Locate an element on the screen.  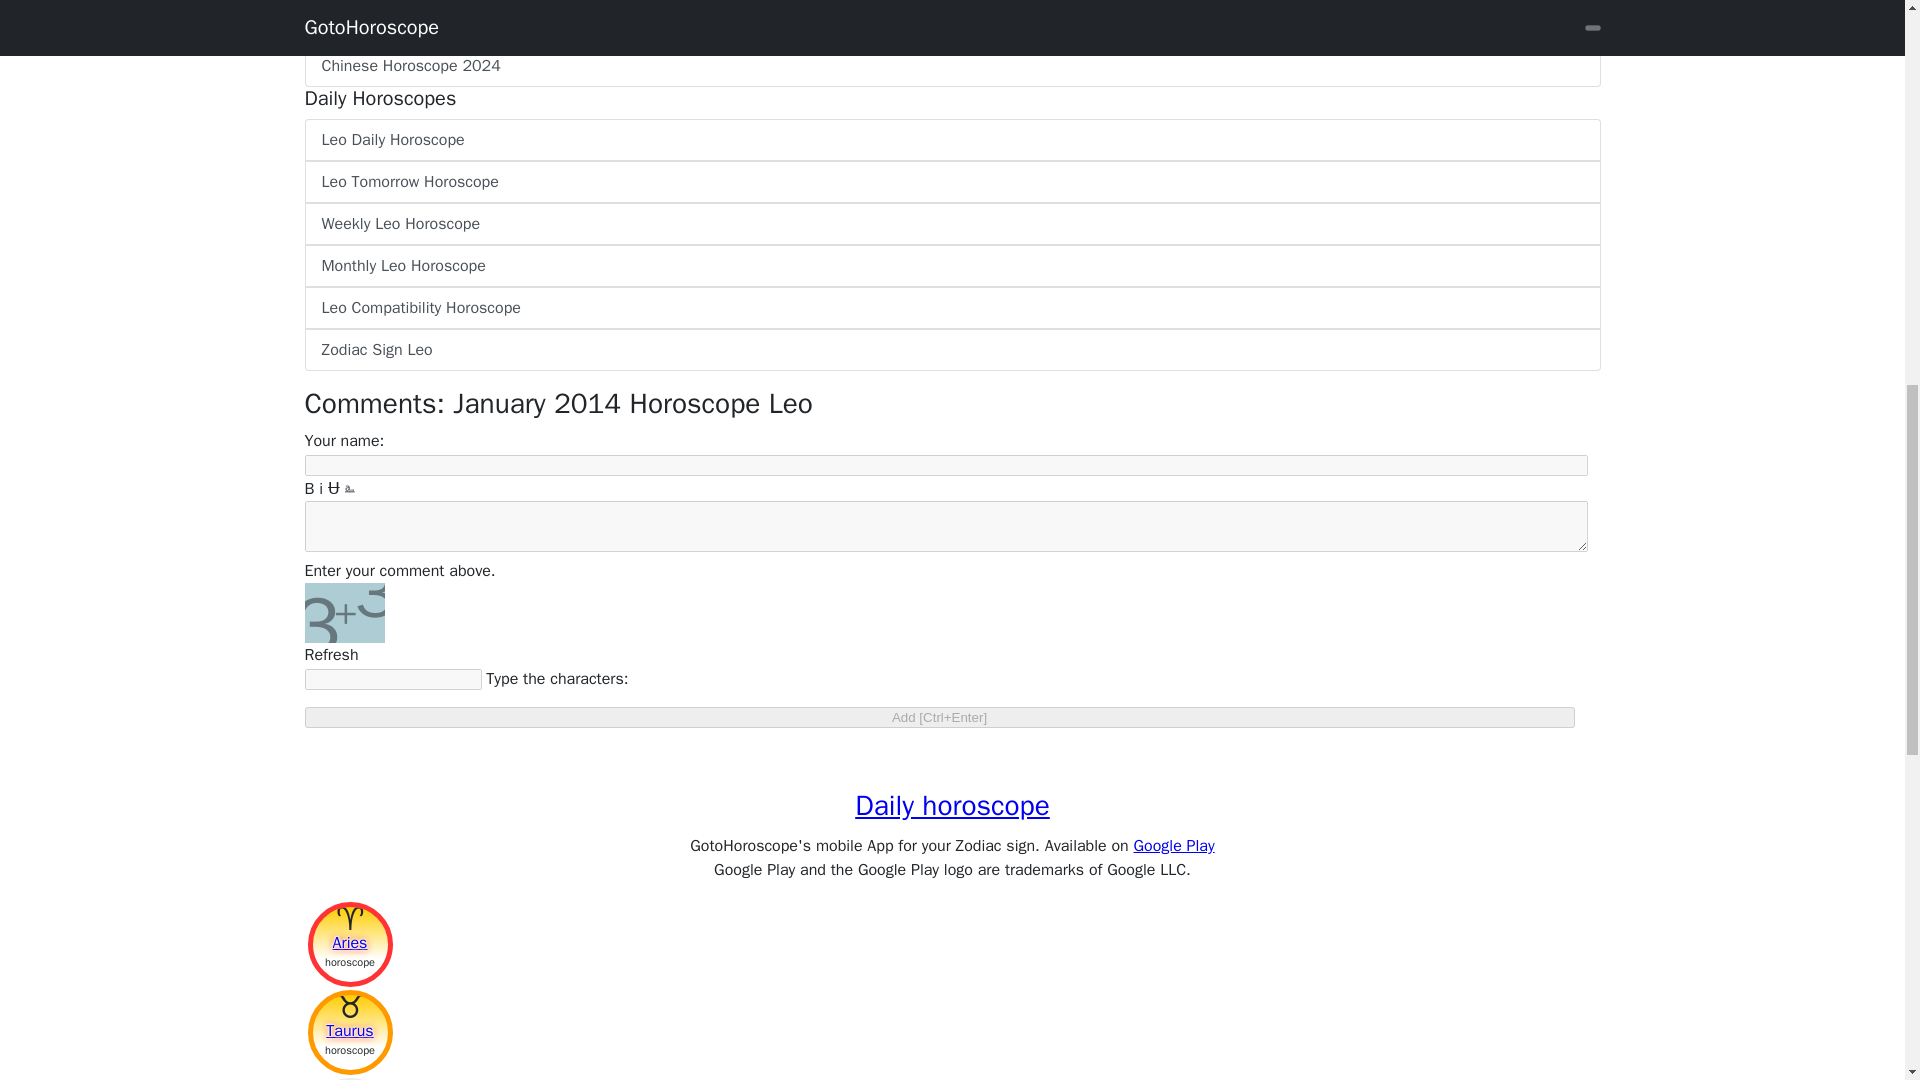
Horoscope 2024 is located at coordinates (951, 24).